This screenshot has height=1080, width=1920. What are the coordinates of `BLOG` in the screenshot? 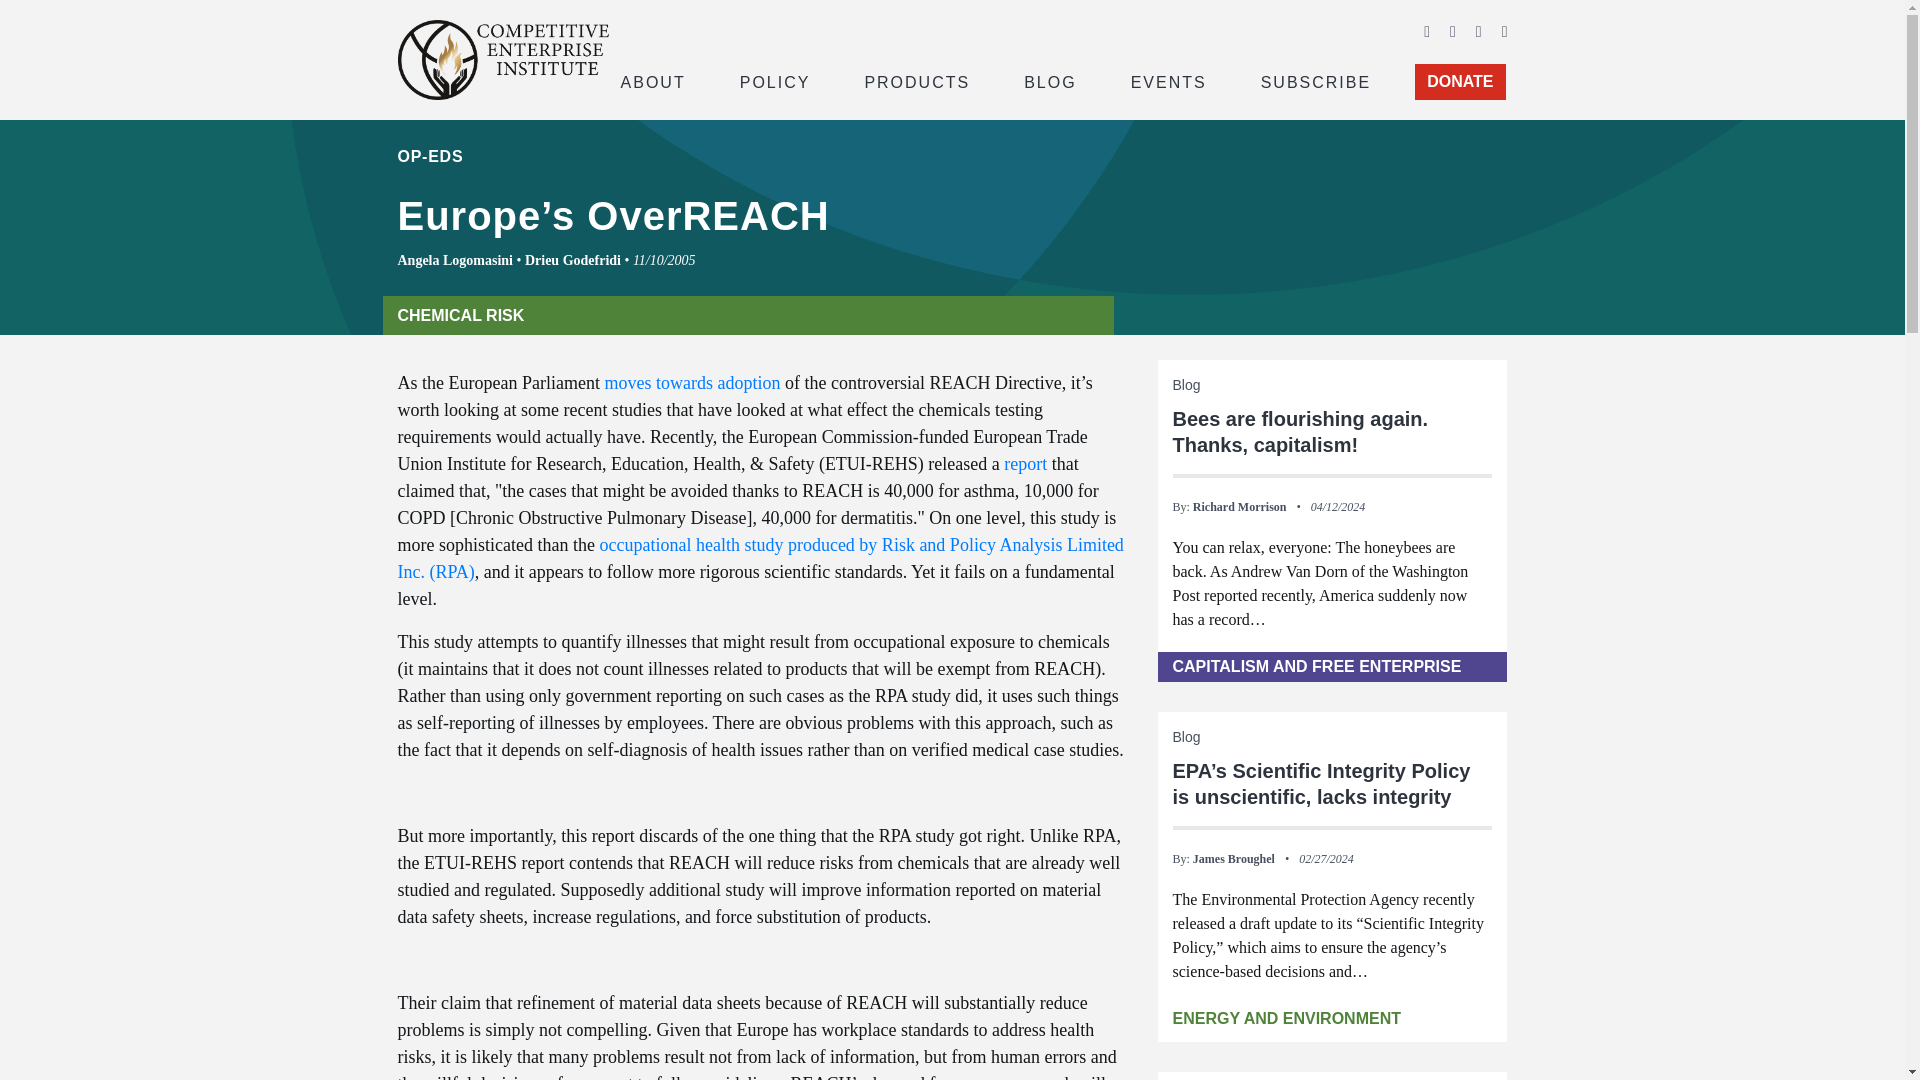 It's located at (1050, 80).